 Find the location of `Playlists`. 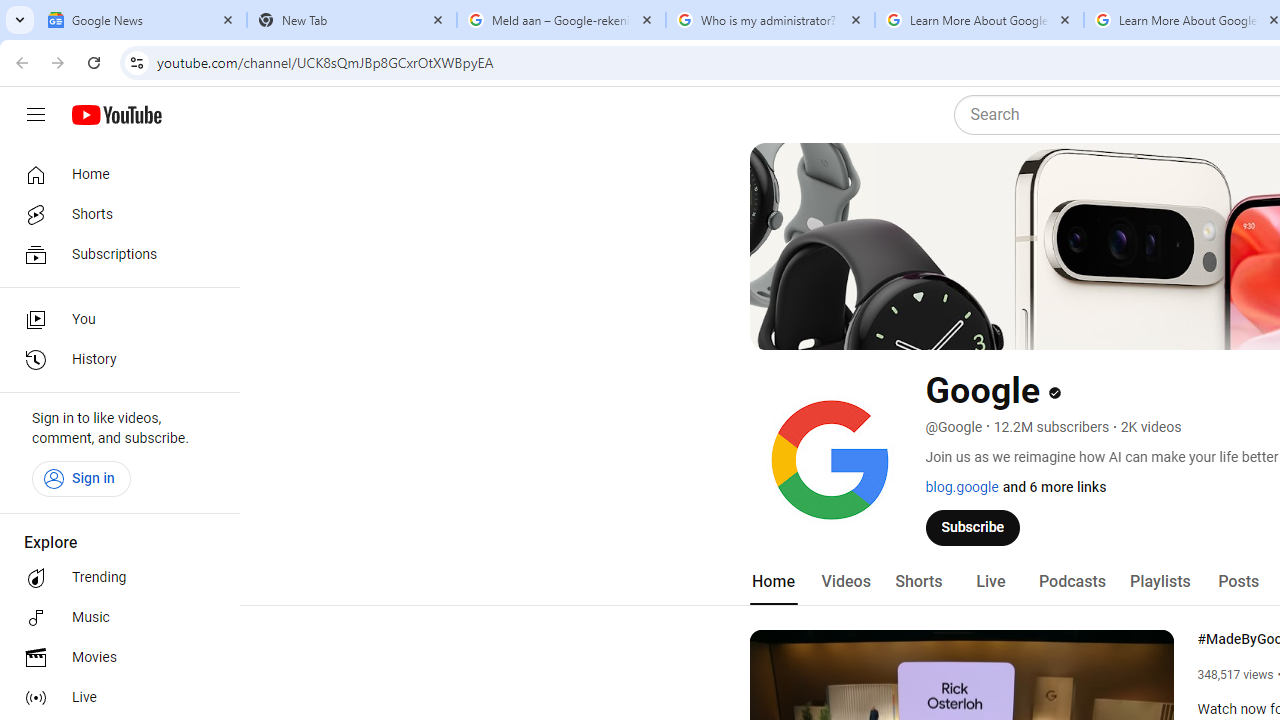

Playlists is located at coordinates (1160, 582).